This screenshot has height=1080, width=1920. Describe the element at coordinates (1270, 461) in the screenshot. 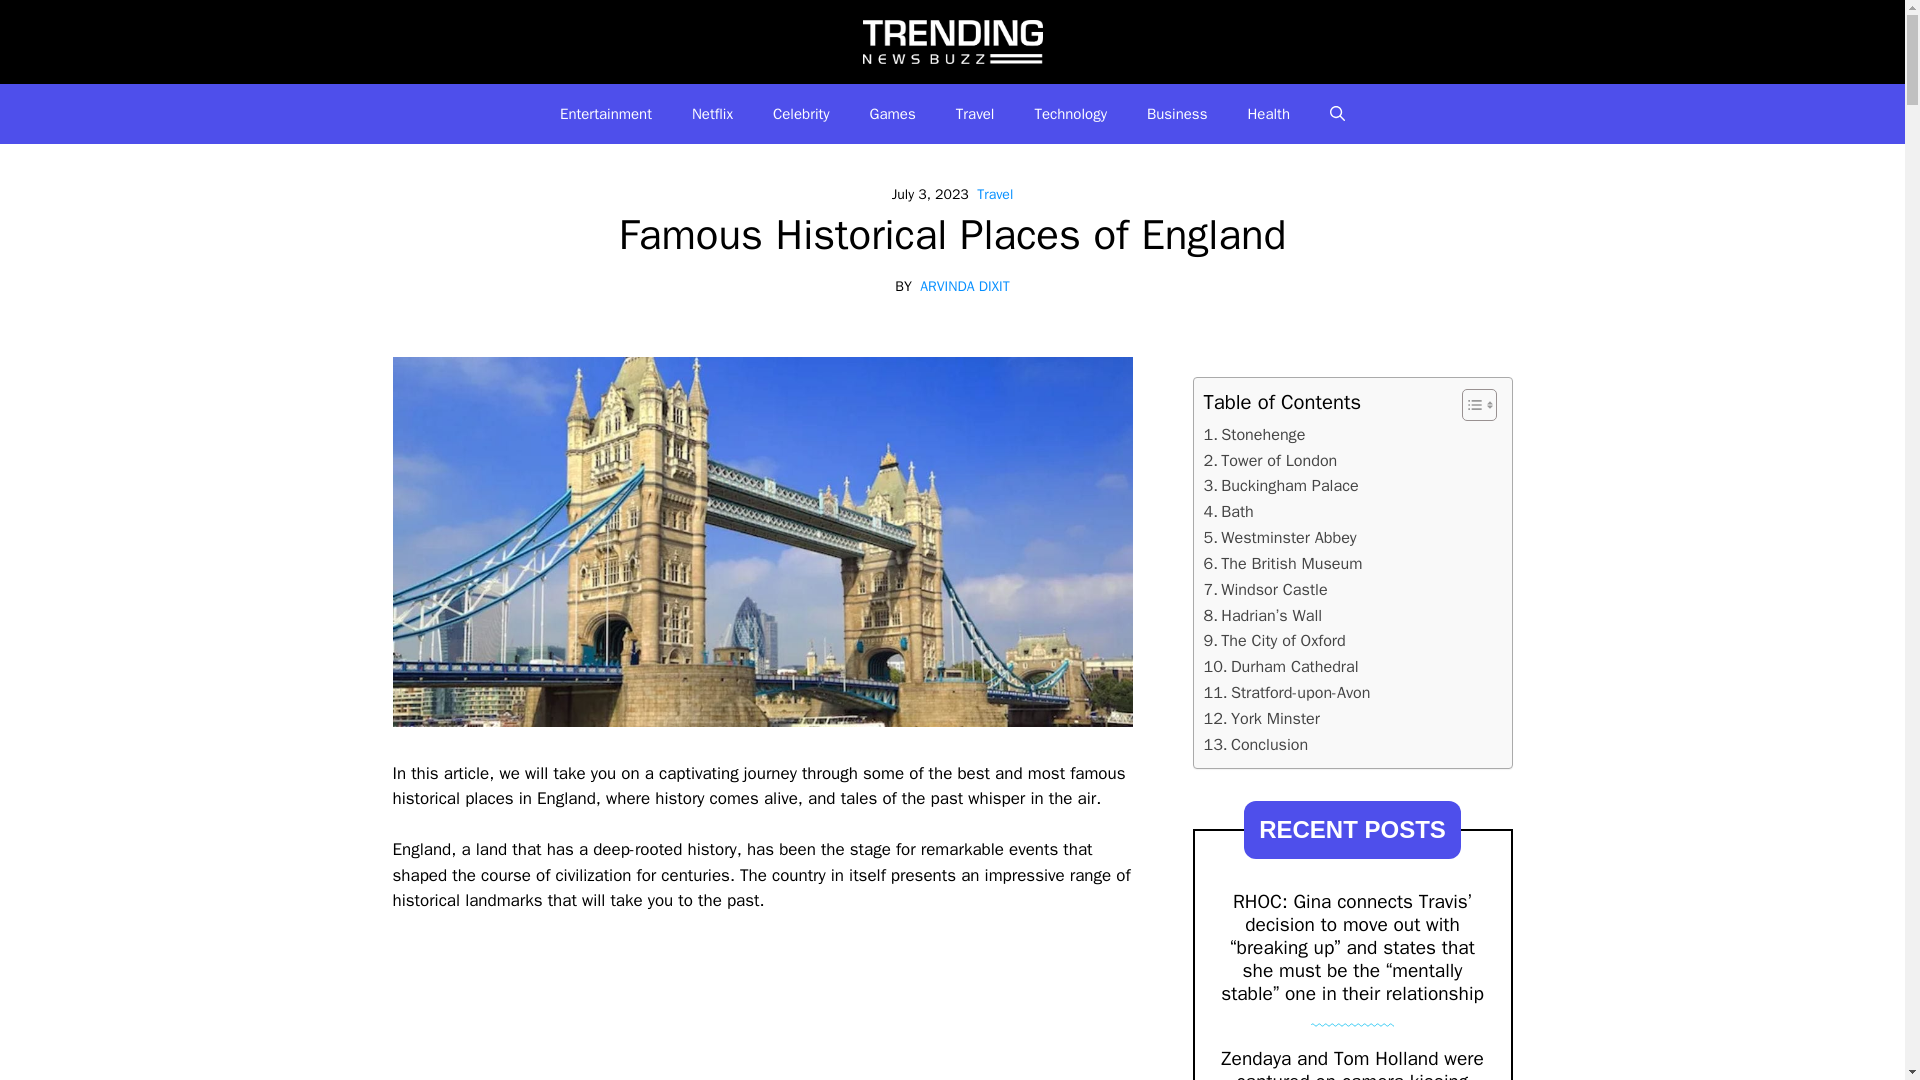

I see `Tower of London` at that location.